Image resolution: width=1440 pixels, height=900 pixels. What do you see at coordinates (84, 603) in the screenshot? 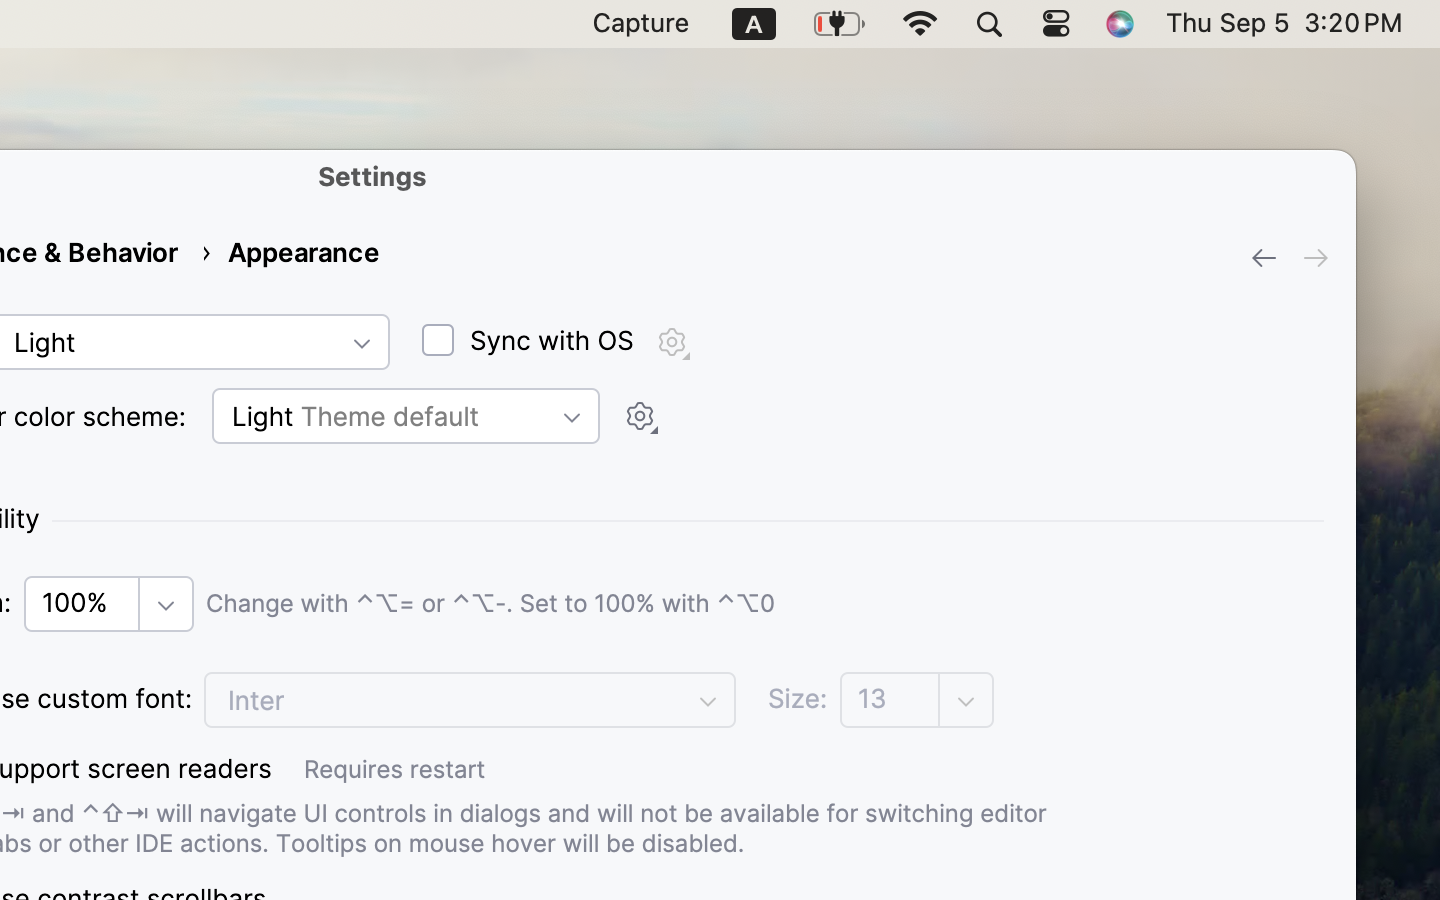
I see `100%` at bounding box center [84, 603].